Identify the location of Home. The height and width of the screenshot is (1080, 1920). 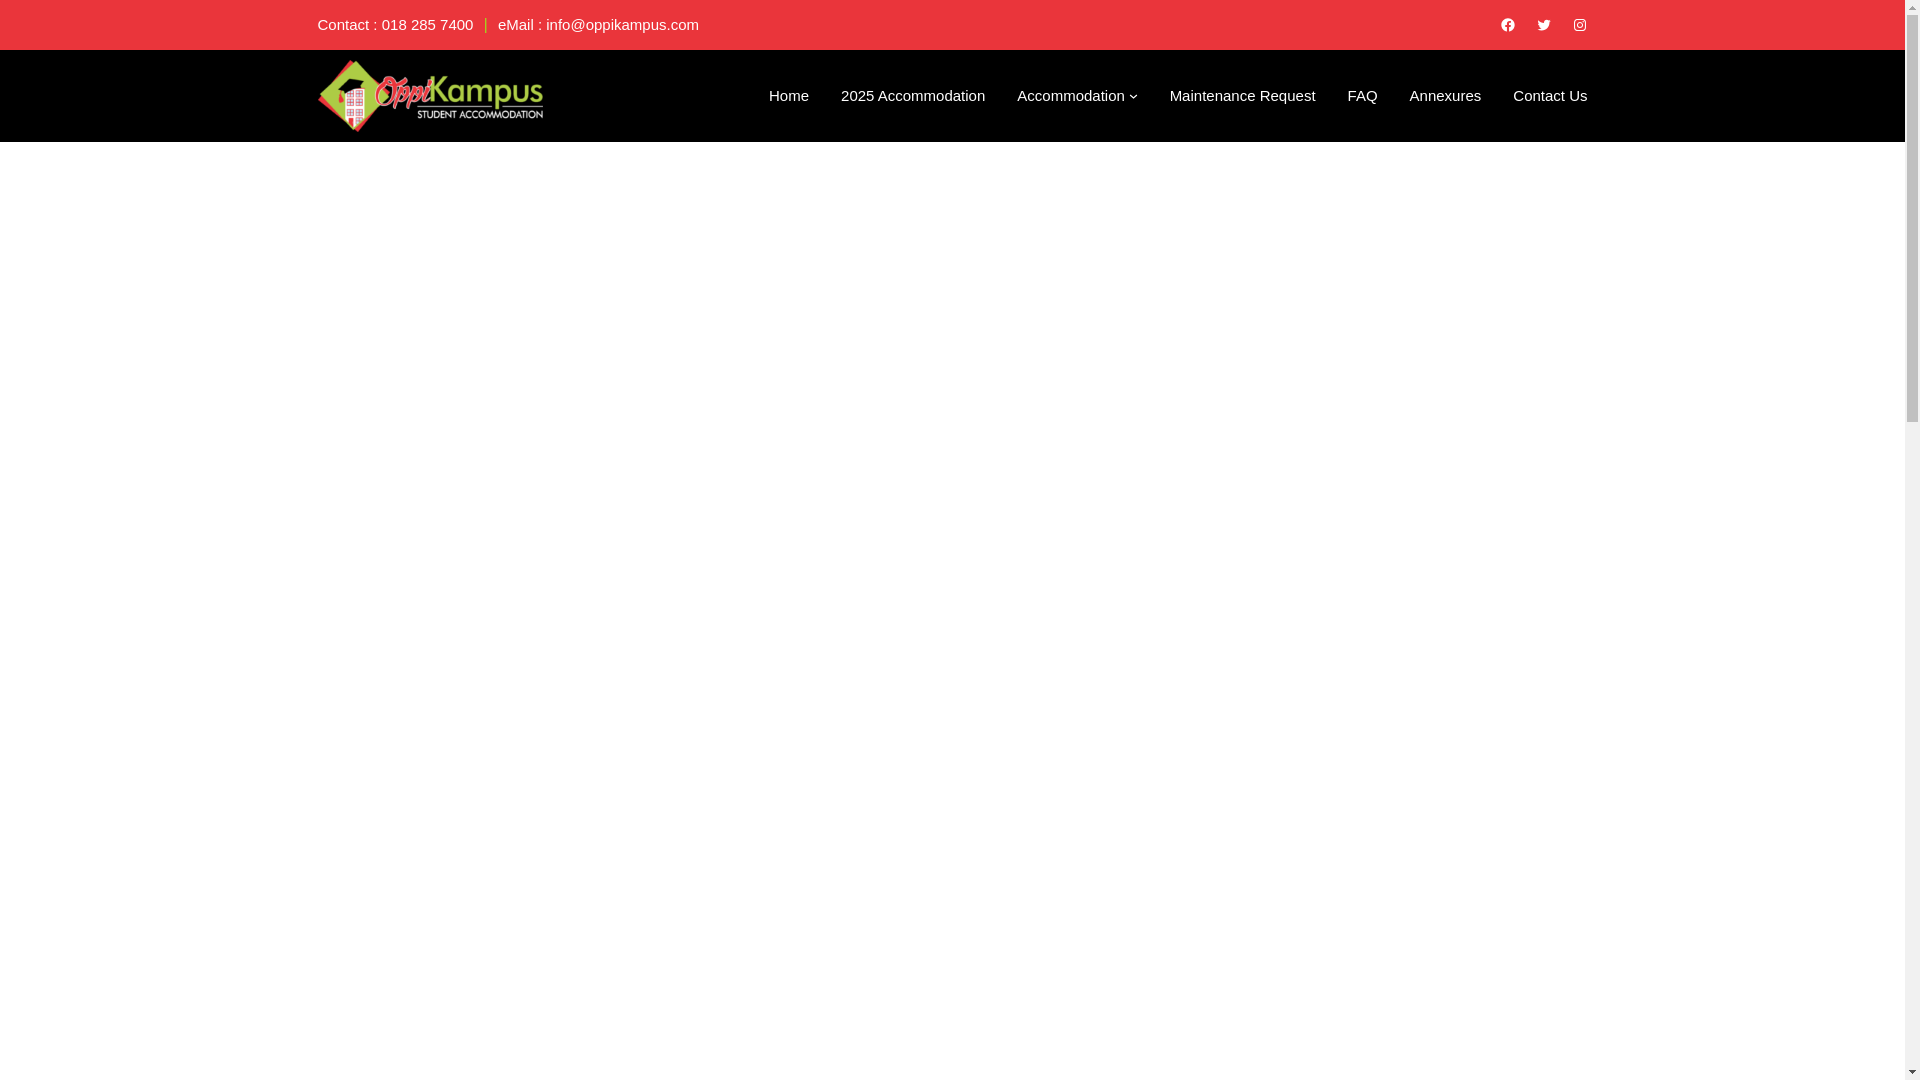
(788, 96).